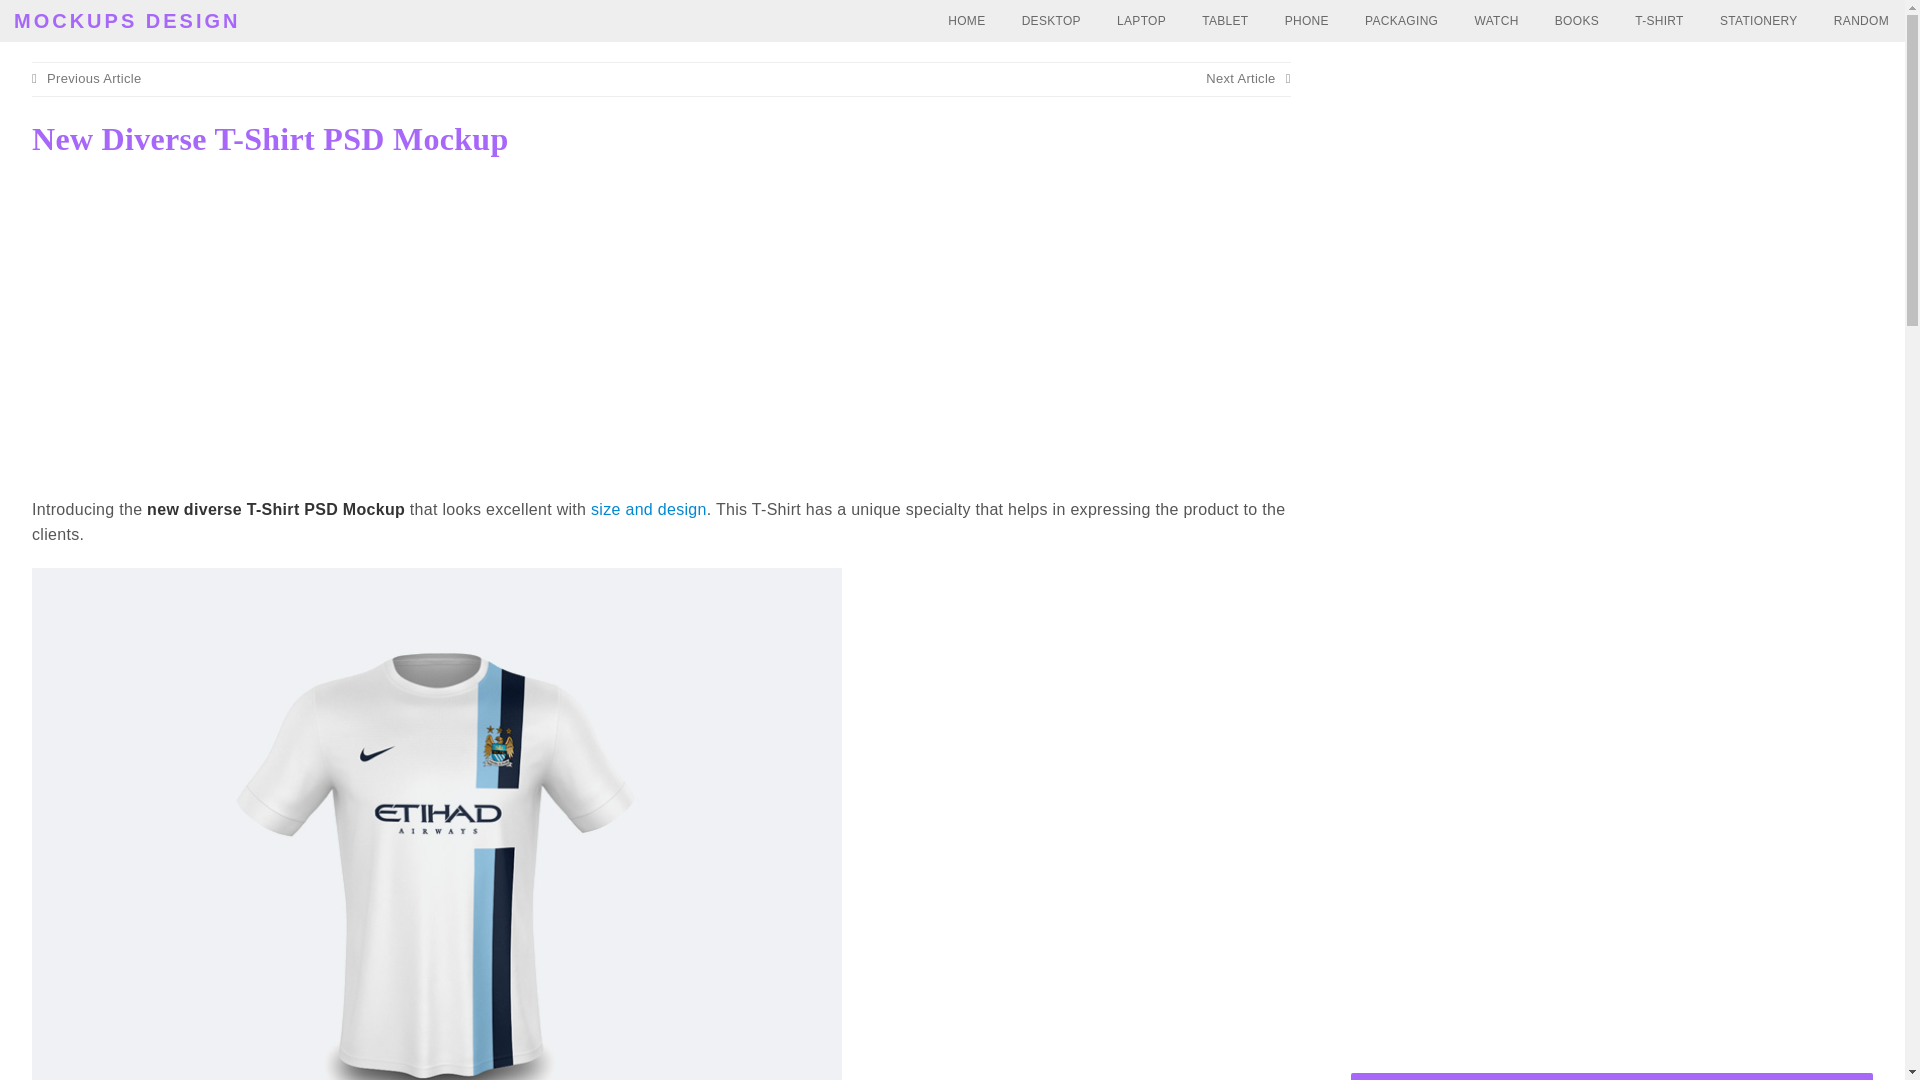  I want to click on PHONE, so click(1307, 21).